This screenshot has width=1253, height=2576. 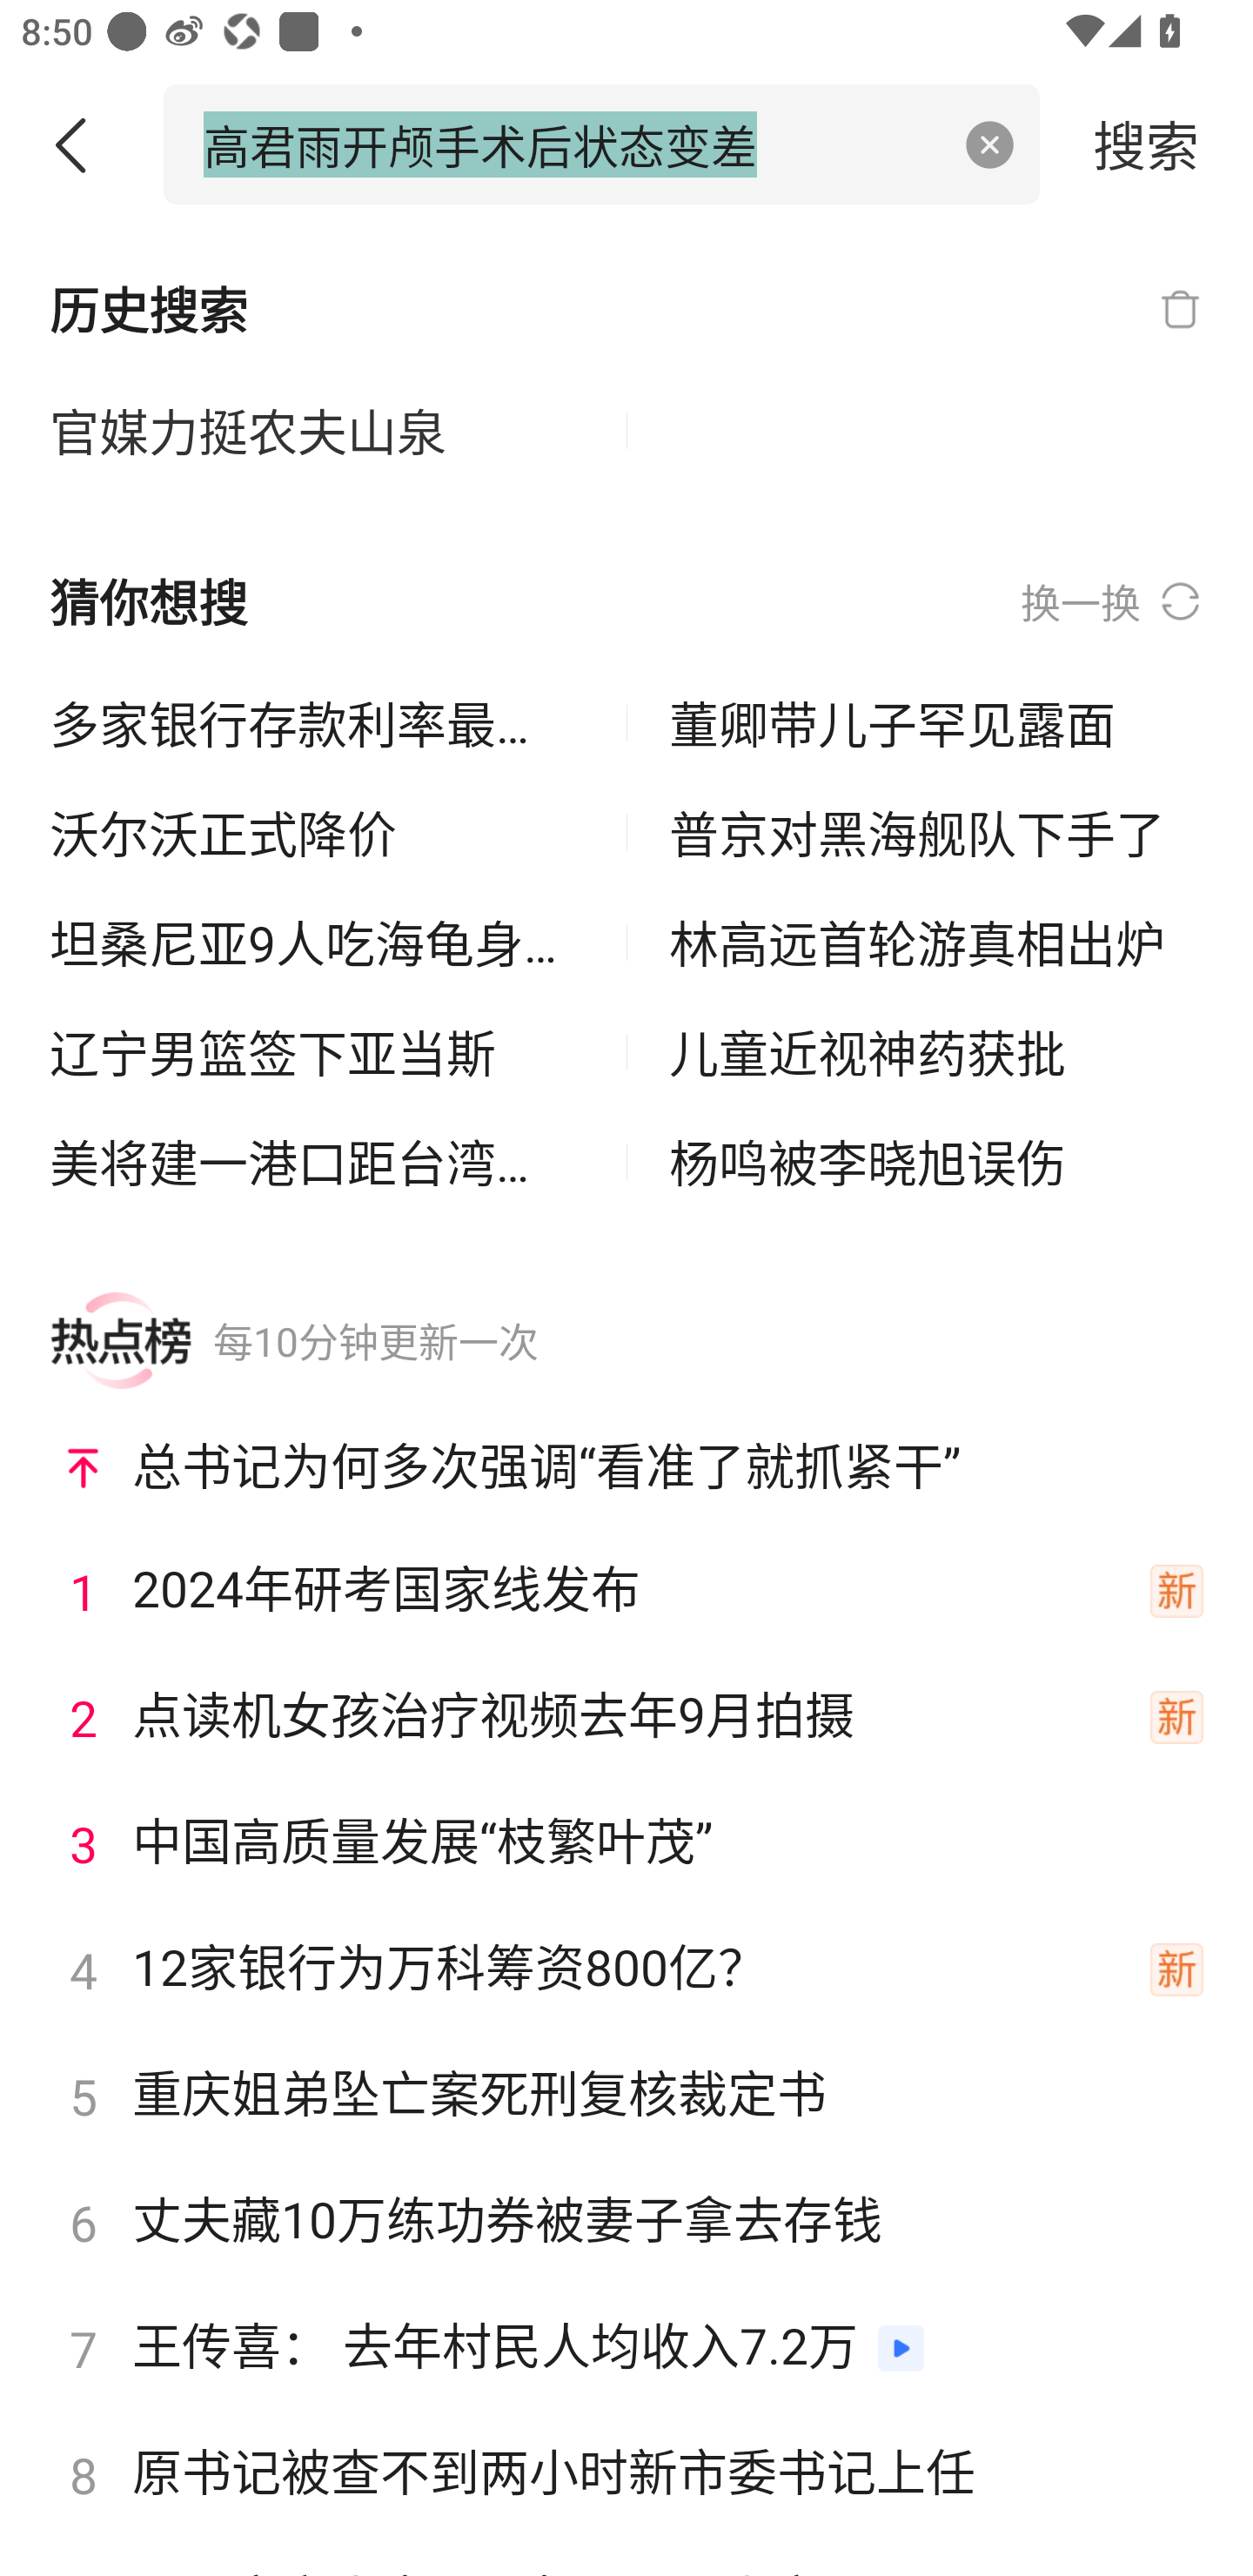 I want to click on 董卿带儿子罕见露面, so click(x=935, y=722).